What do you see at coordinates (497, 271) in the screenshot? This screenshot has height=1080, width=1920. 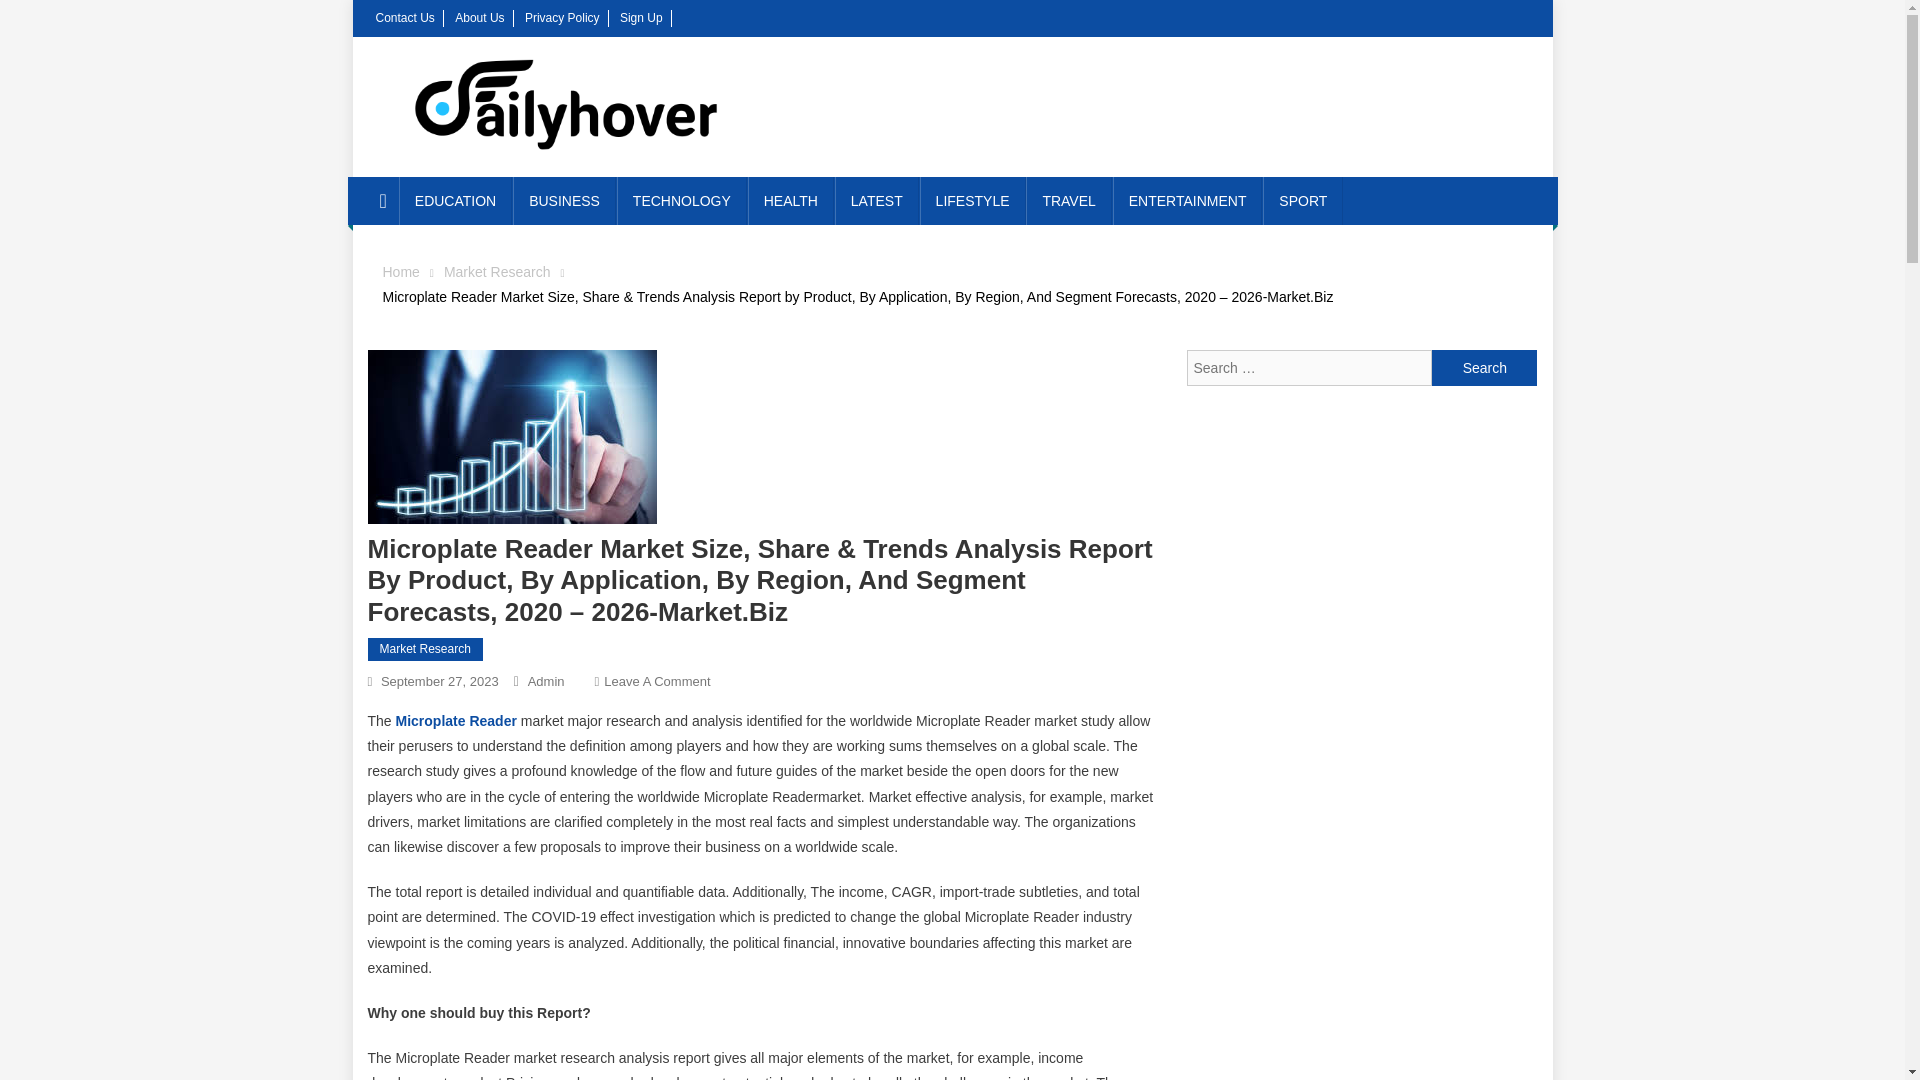 I see `Market Research` at bounding box center [497, 271].